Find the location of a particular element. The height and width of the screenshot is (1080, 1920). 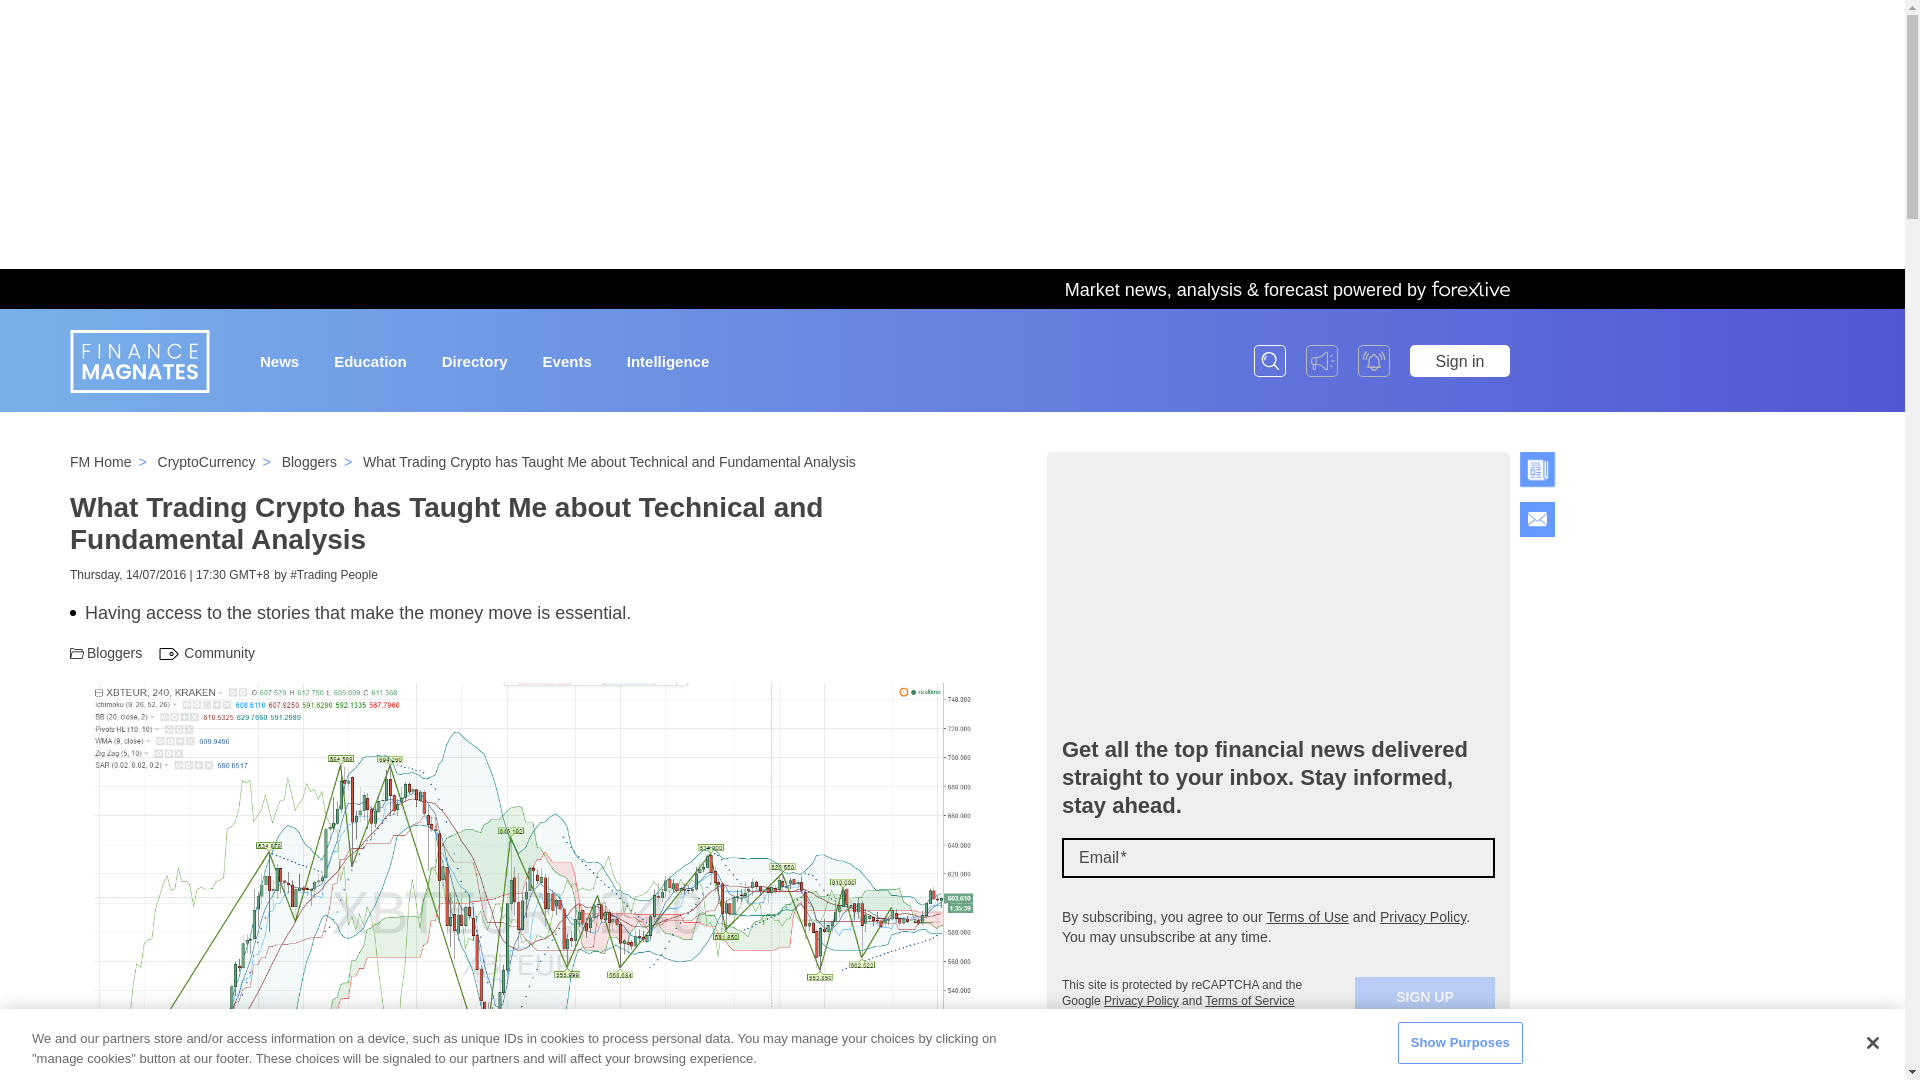

Sign in is located at coordinates (1459, 360).